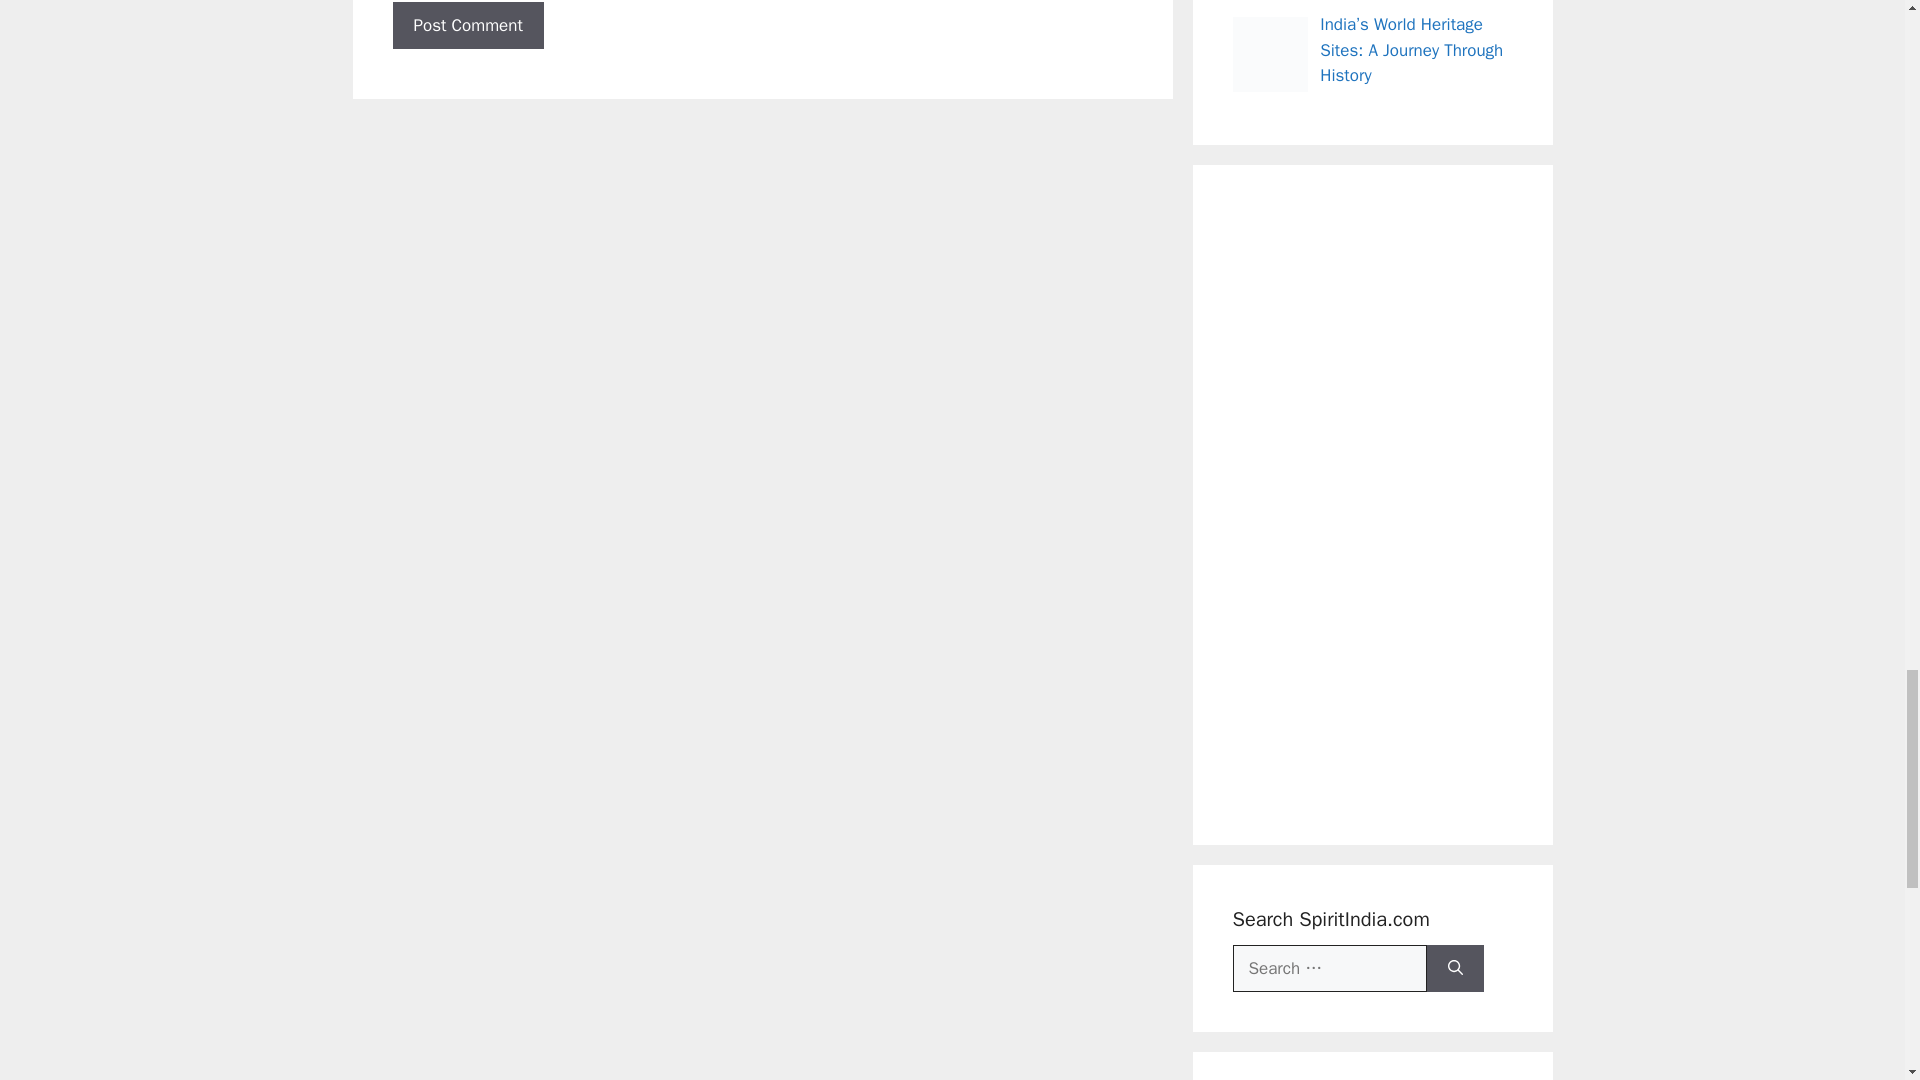 The width and height of the screenshot is (1920, 1080). I want to click on Search for:, so click(1329, 968).